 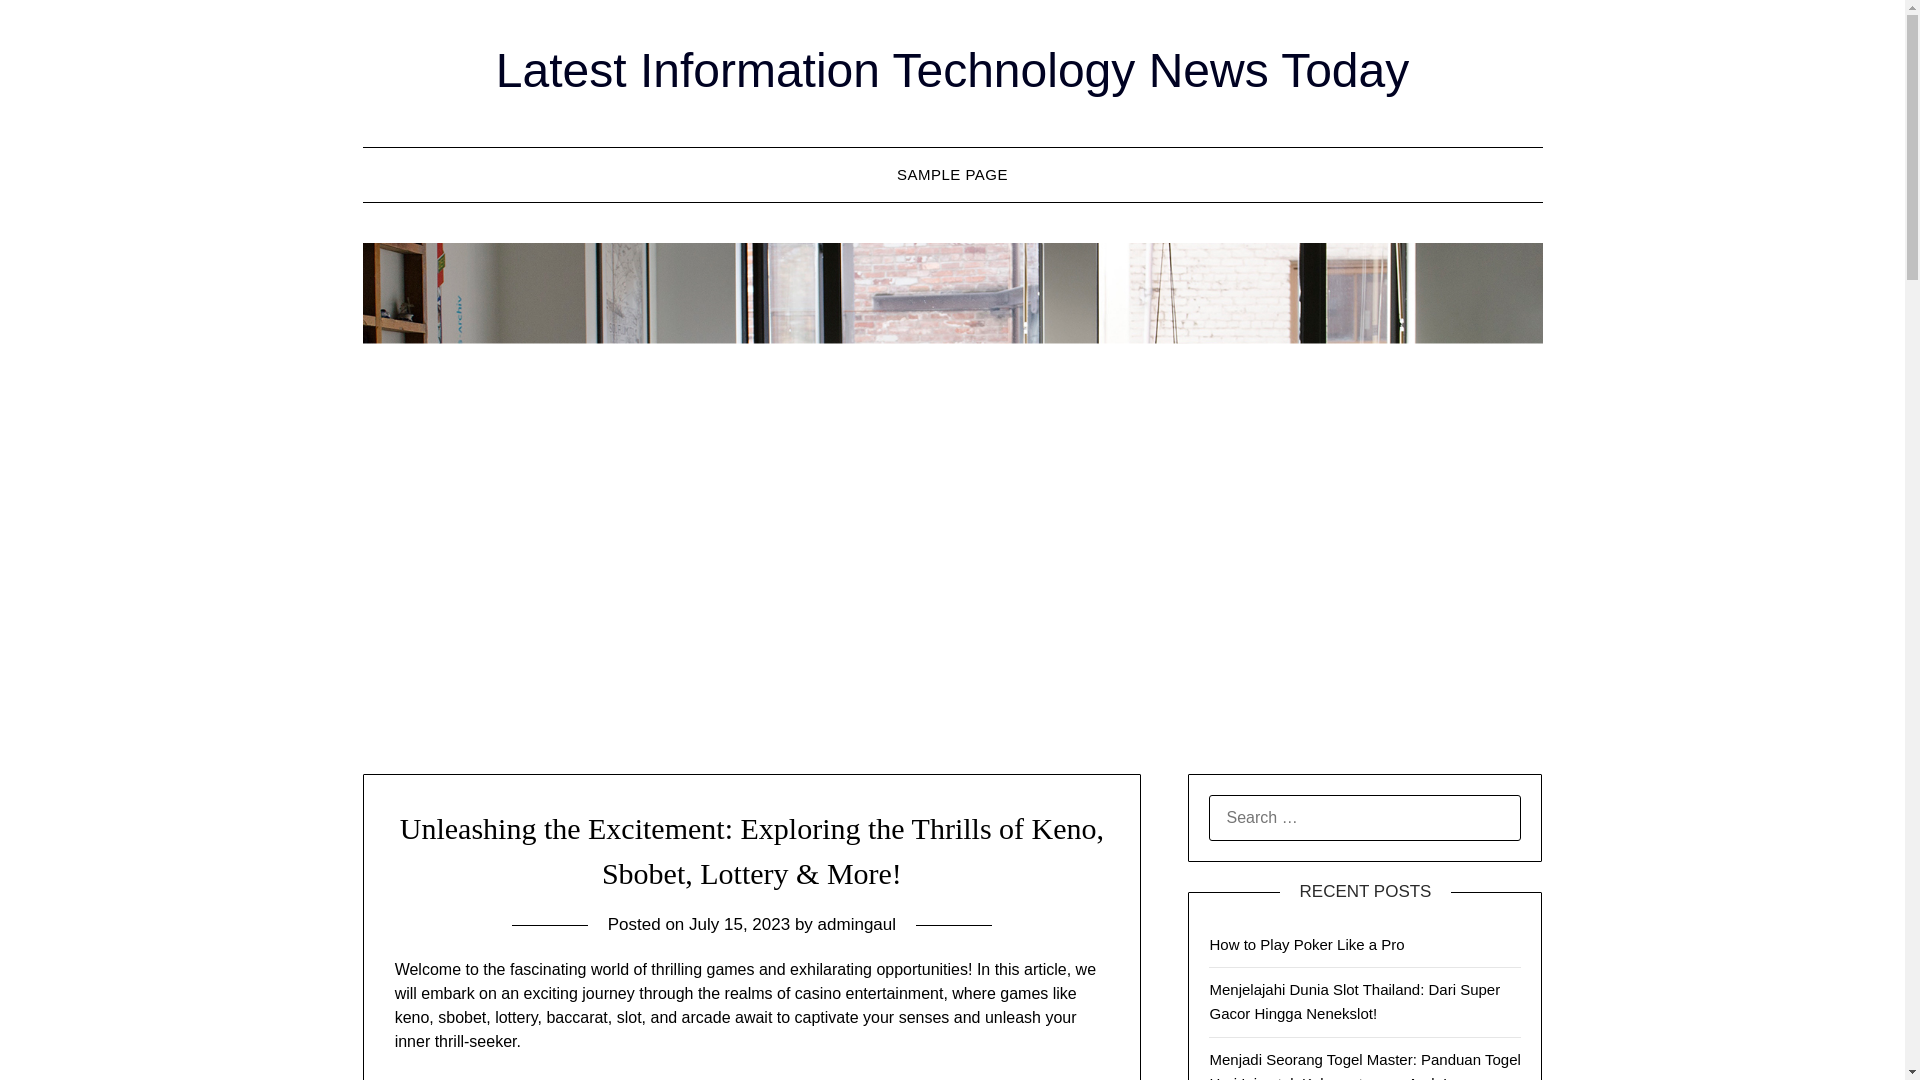 What do you see at coordinates (952, 174) in the screenshot?
I see `SAMPLE PAGE` at bounding box center [952, 174].